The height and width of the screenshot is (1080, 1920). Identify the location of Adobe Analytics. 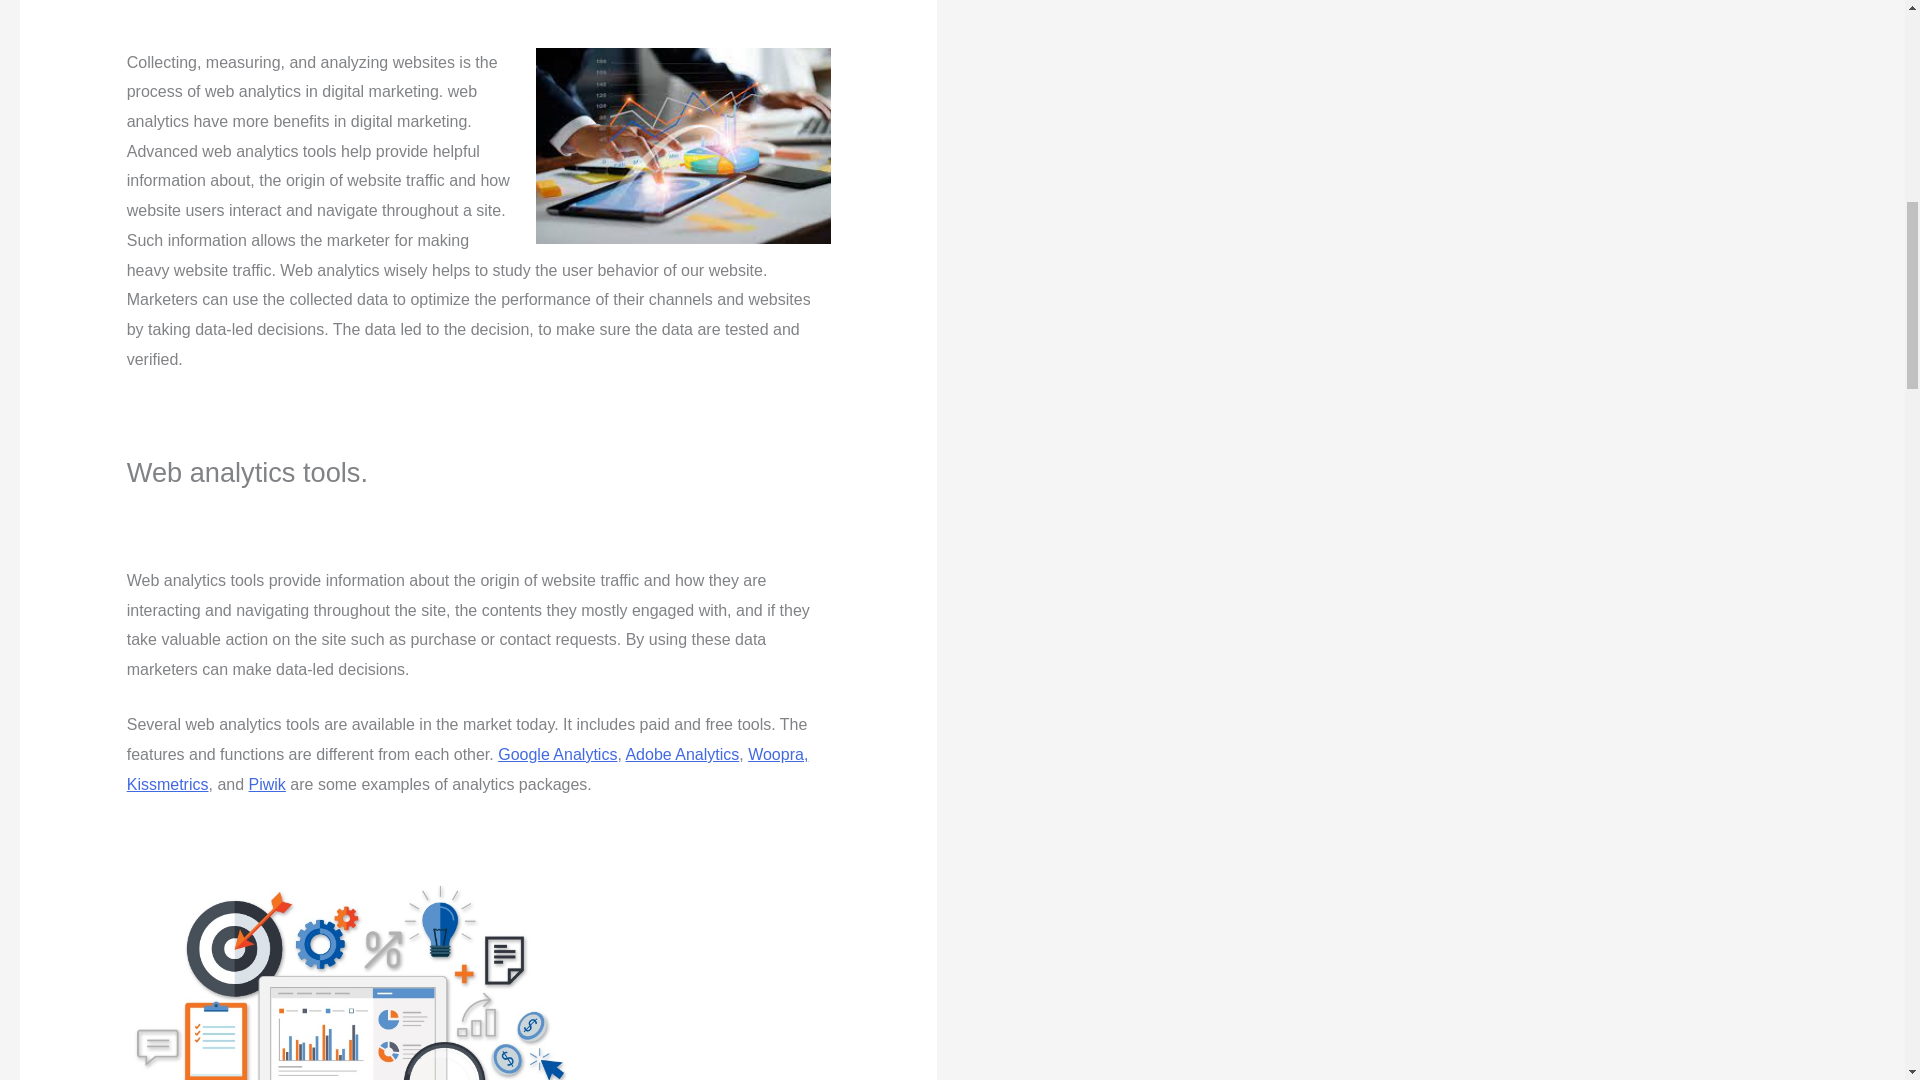
(682, 754).